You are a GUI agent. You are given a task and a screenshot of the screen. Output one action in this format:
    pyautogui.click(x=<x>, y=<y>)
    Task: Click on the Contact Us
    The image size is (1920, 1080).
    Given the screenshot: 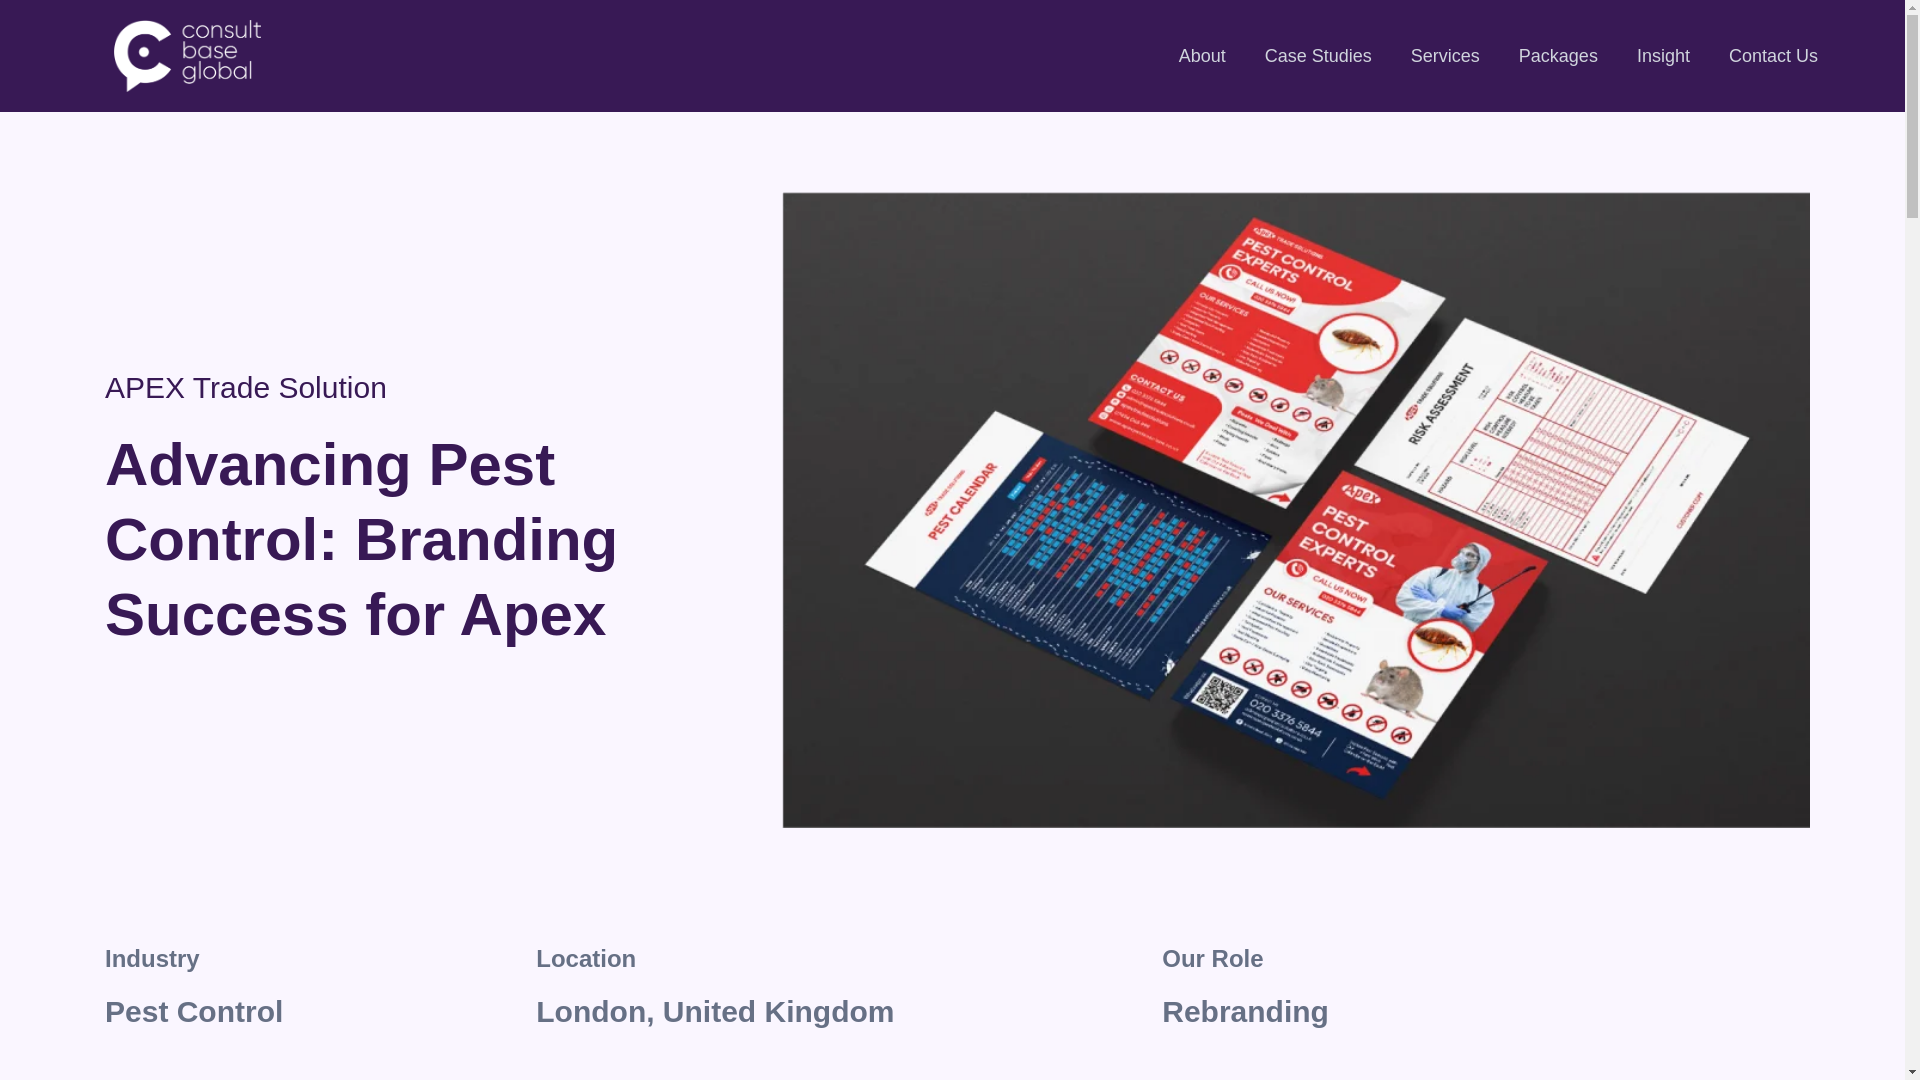 What is the action you would take?
    pyautogui.click(x=1774, y=56)
    